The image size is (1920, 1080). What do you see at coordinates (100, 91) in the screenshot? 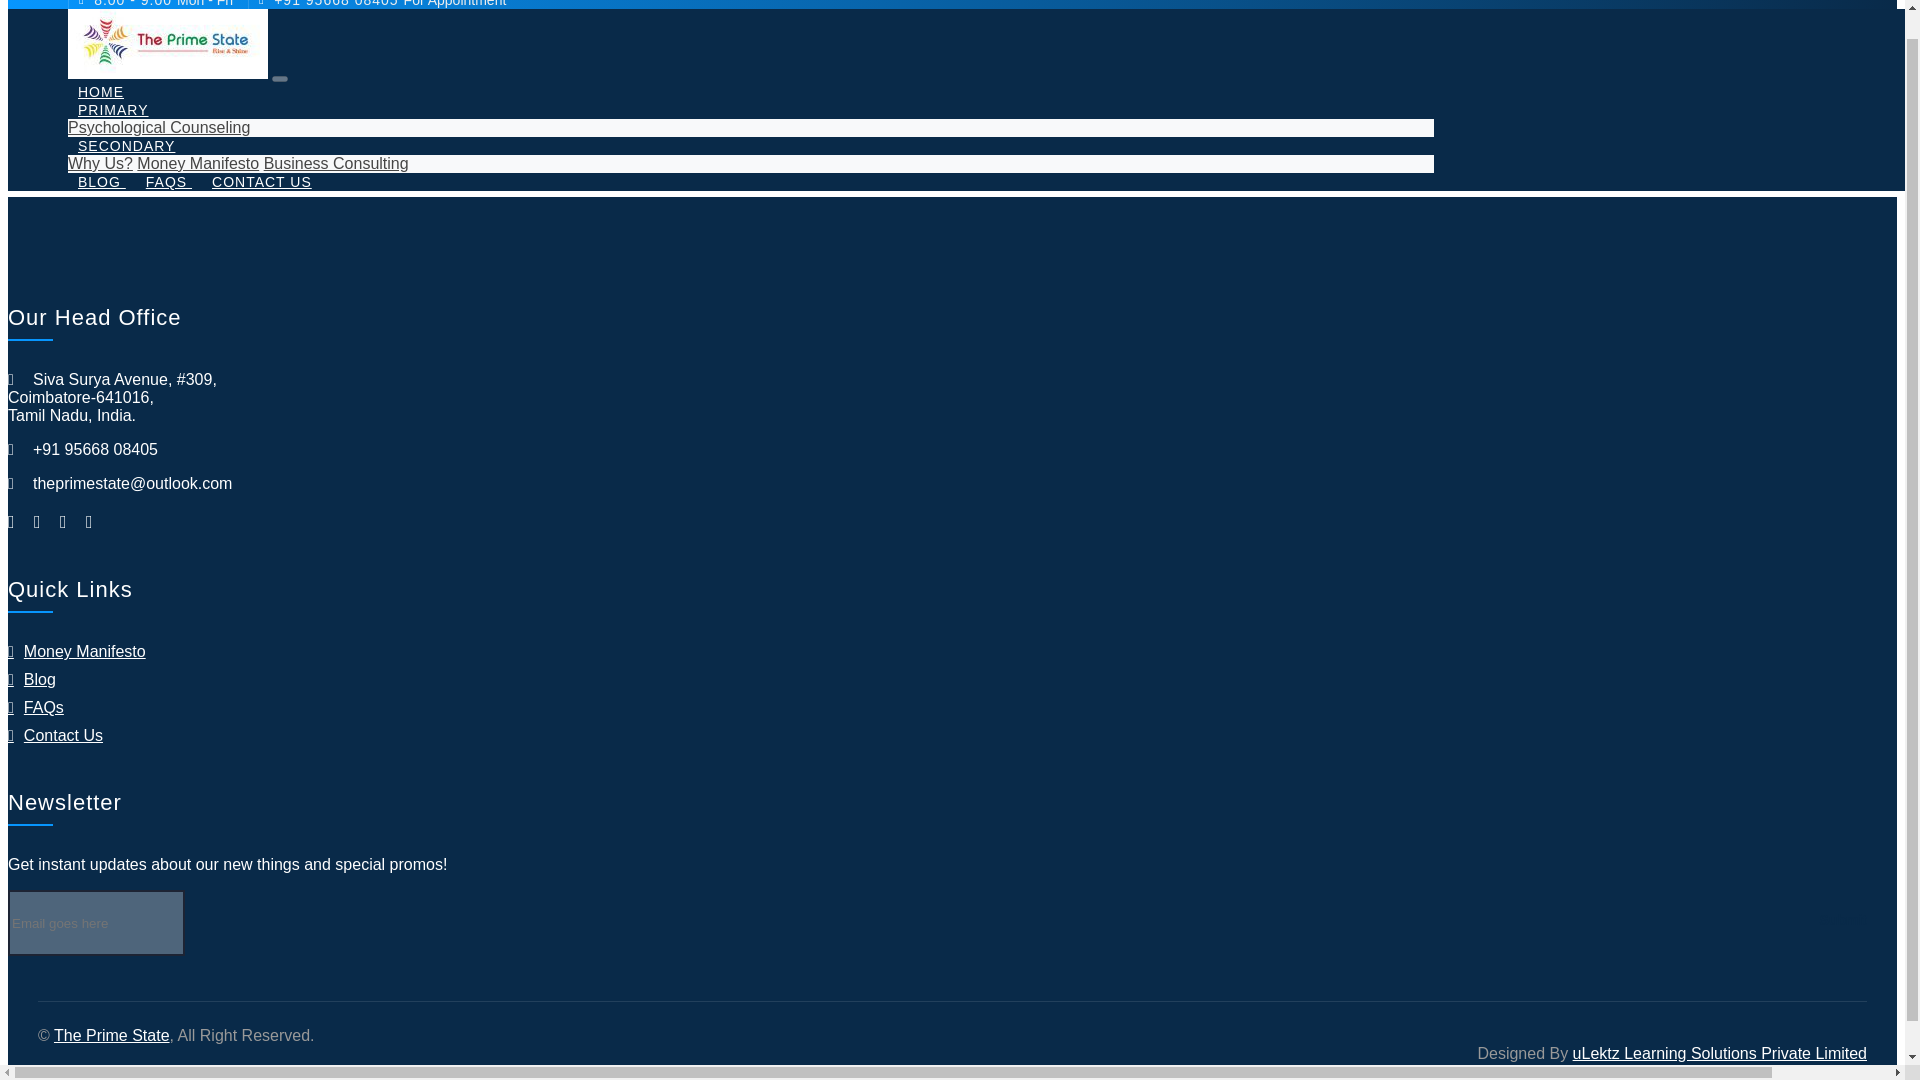
I see `HOME` at bounding box center [100, 91].